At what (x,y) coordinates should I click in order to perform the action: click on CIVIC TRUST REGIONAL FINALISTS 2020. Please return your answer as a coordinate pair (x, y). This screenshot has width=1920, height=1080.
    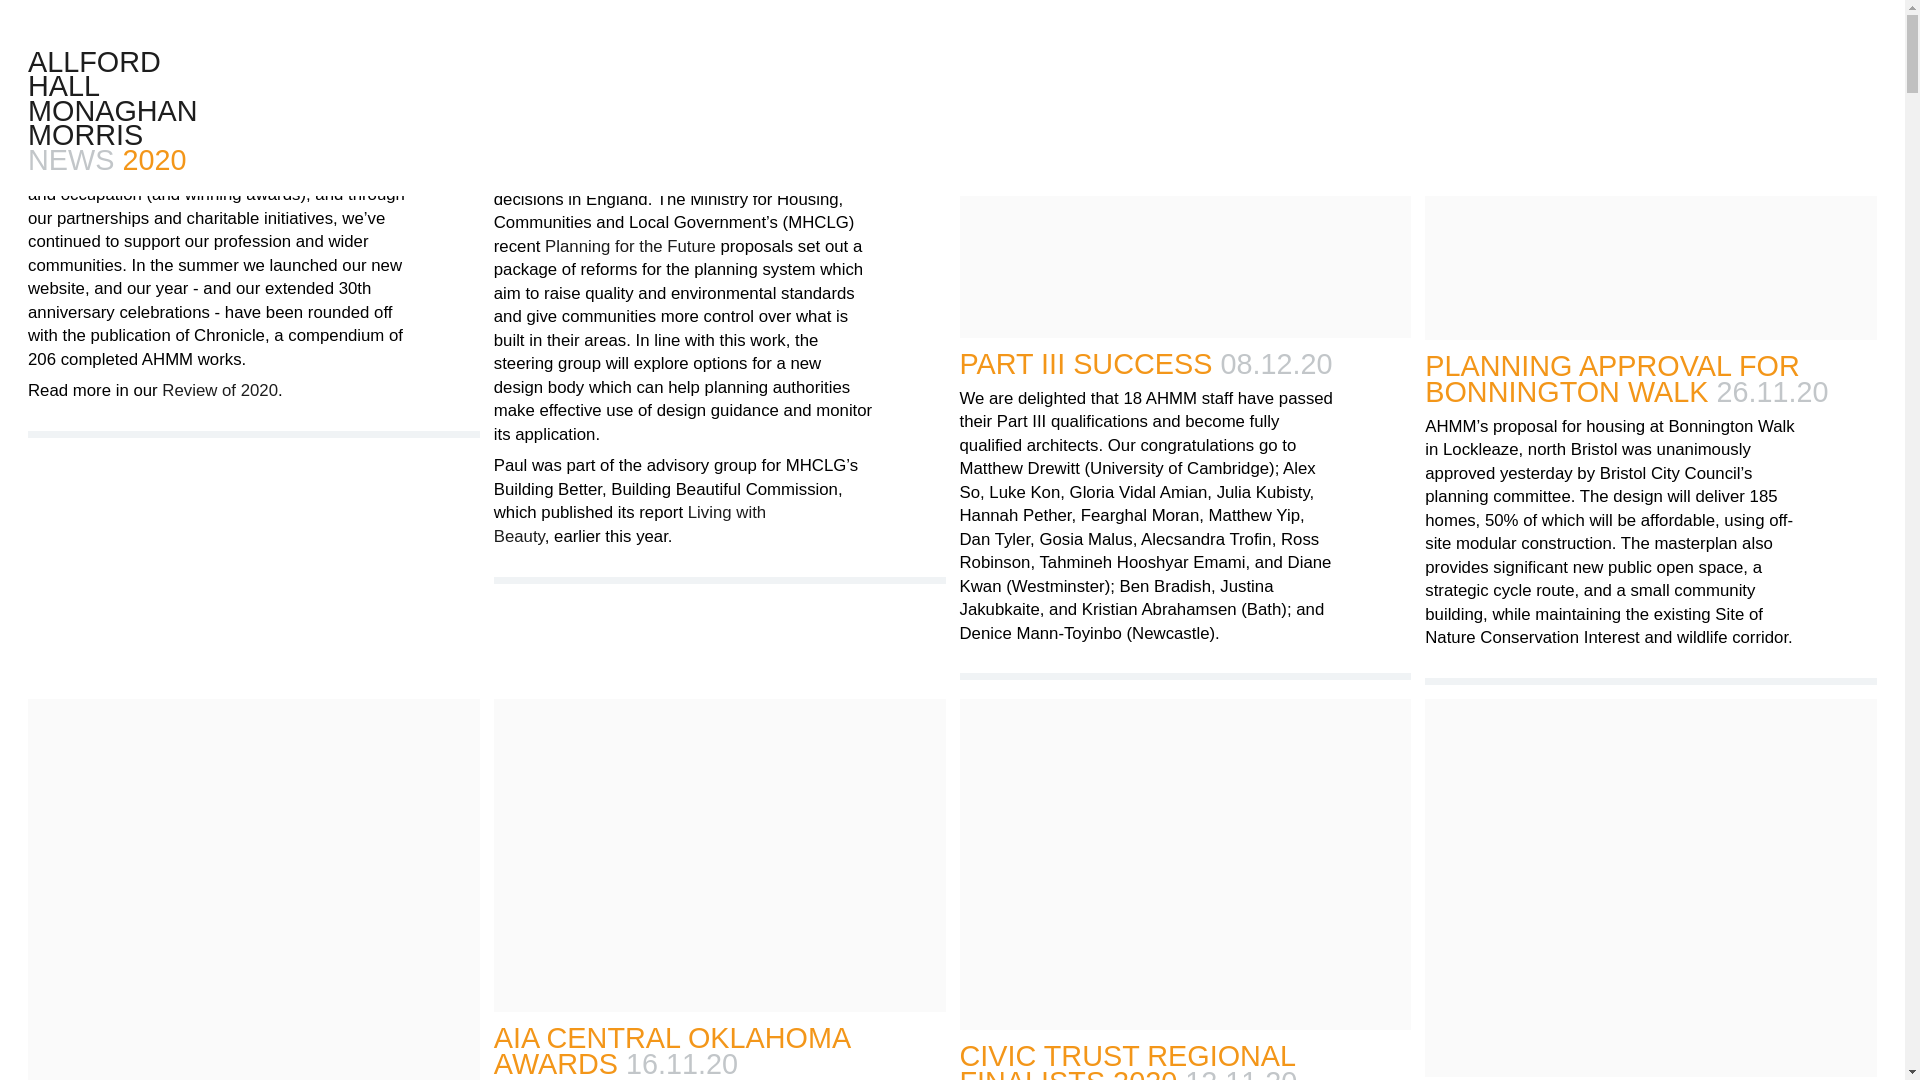
    Looking at the image, I should click on (1128, 1060).